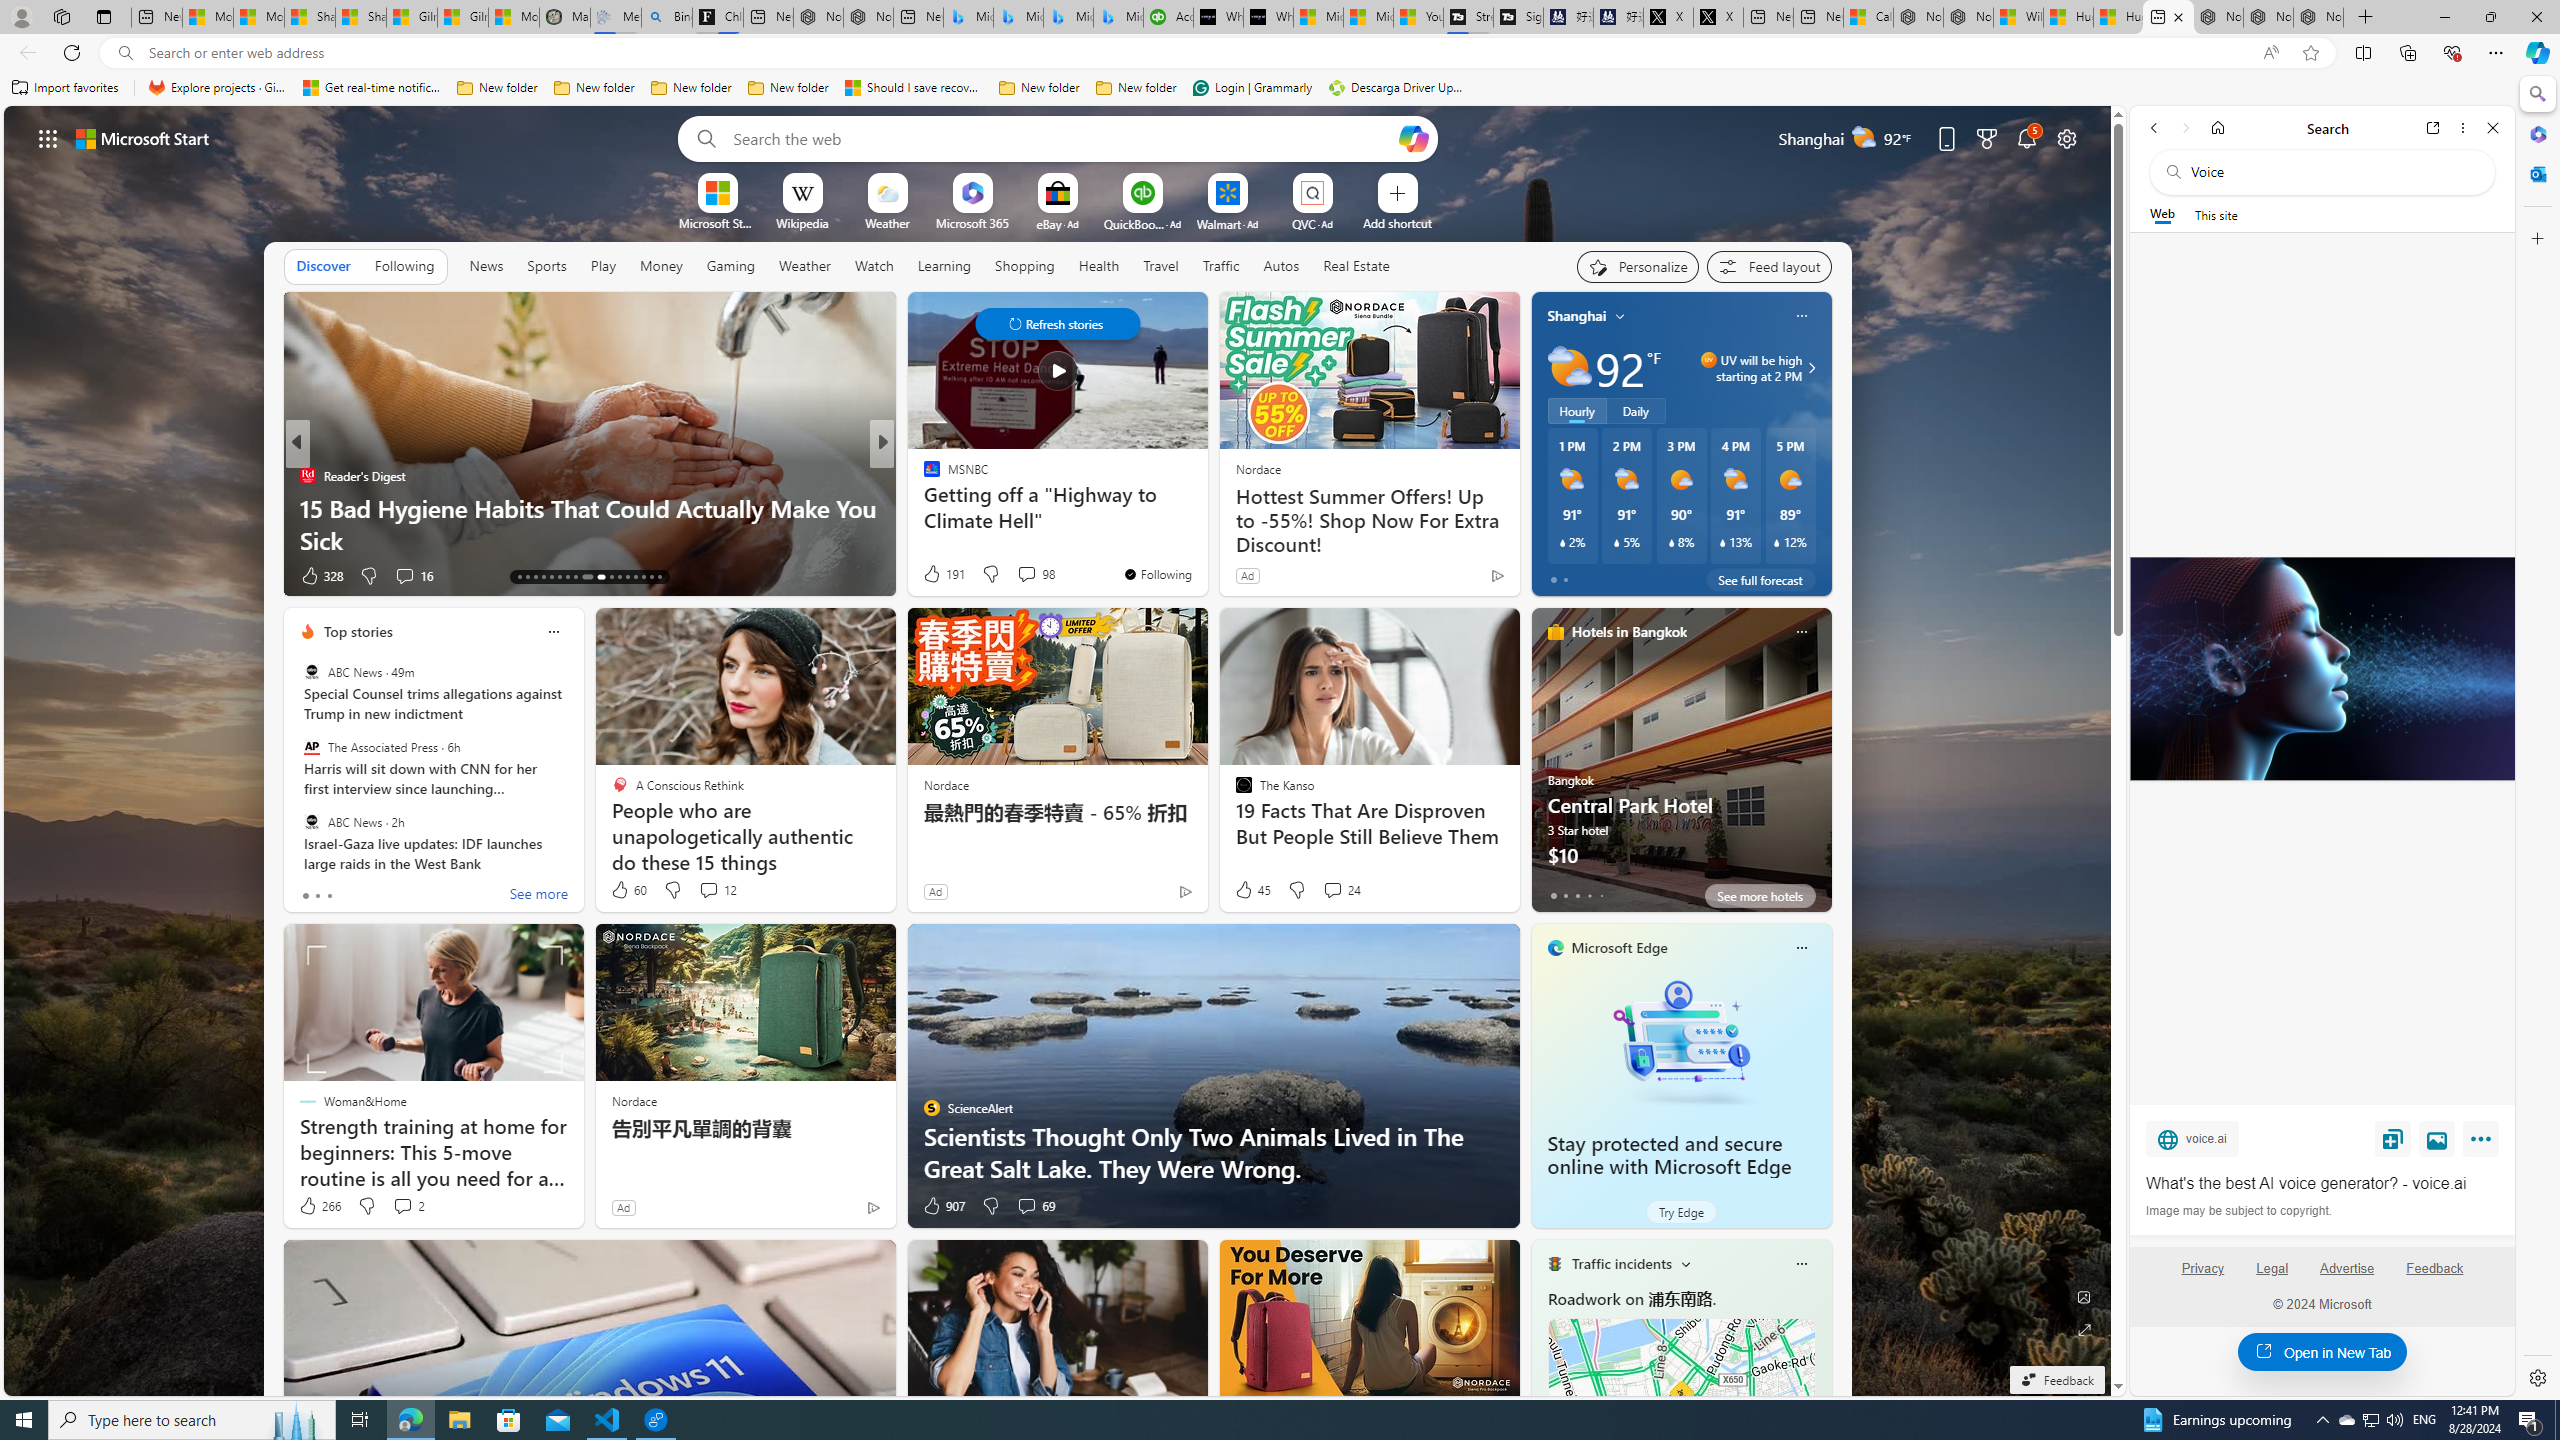 The height and width of the screenshot is (1440, 2560). What do you see at coordinates (1028, 576) in the screenshot?
I see `View comments 56 Comment` at bounding box center [1028, 576].